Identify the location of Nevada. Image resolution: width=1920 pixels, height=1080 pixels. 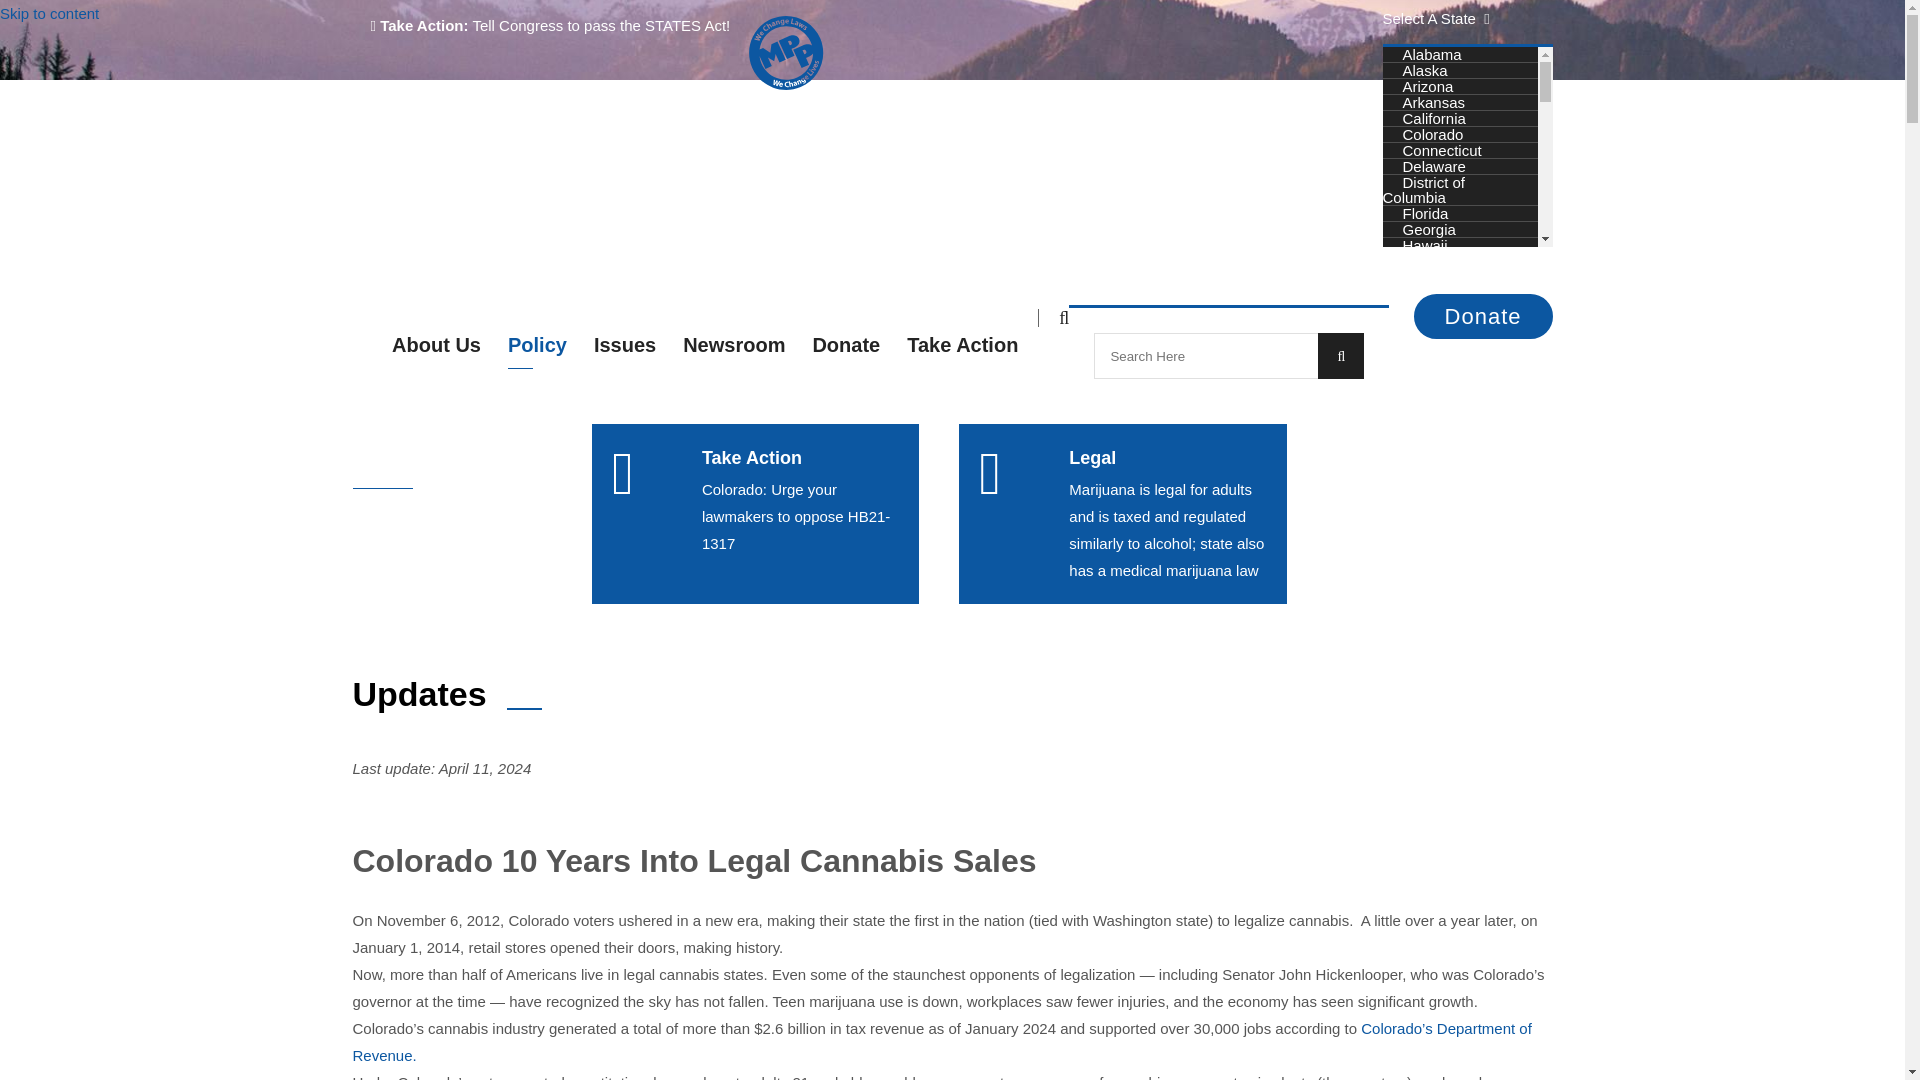
(1428, 516).